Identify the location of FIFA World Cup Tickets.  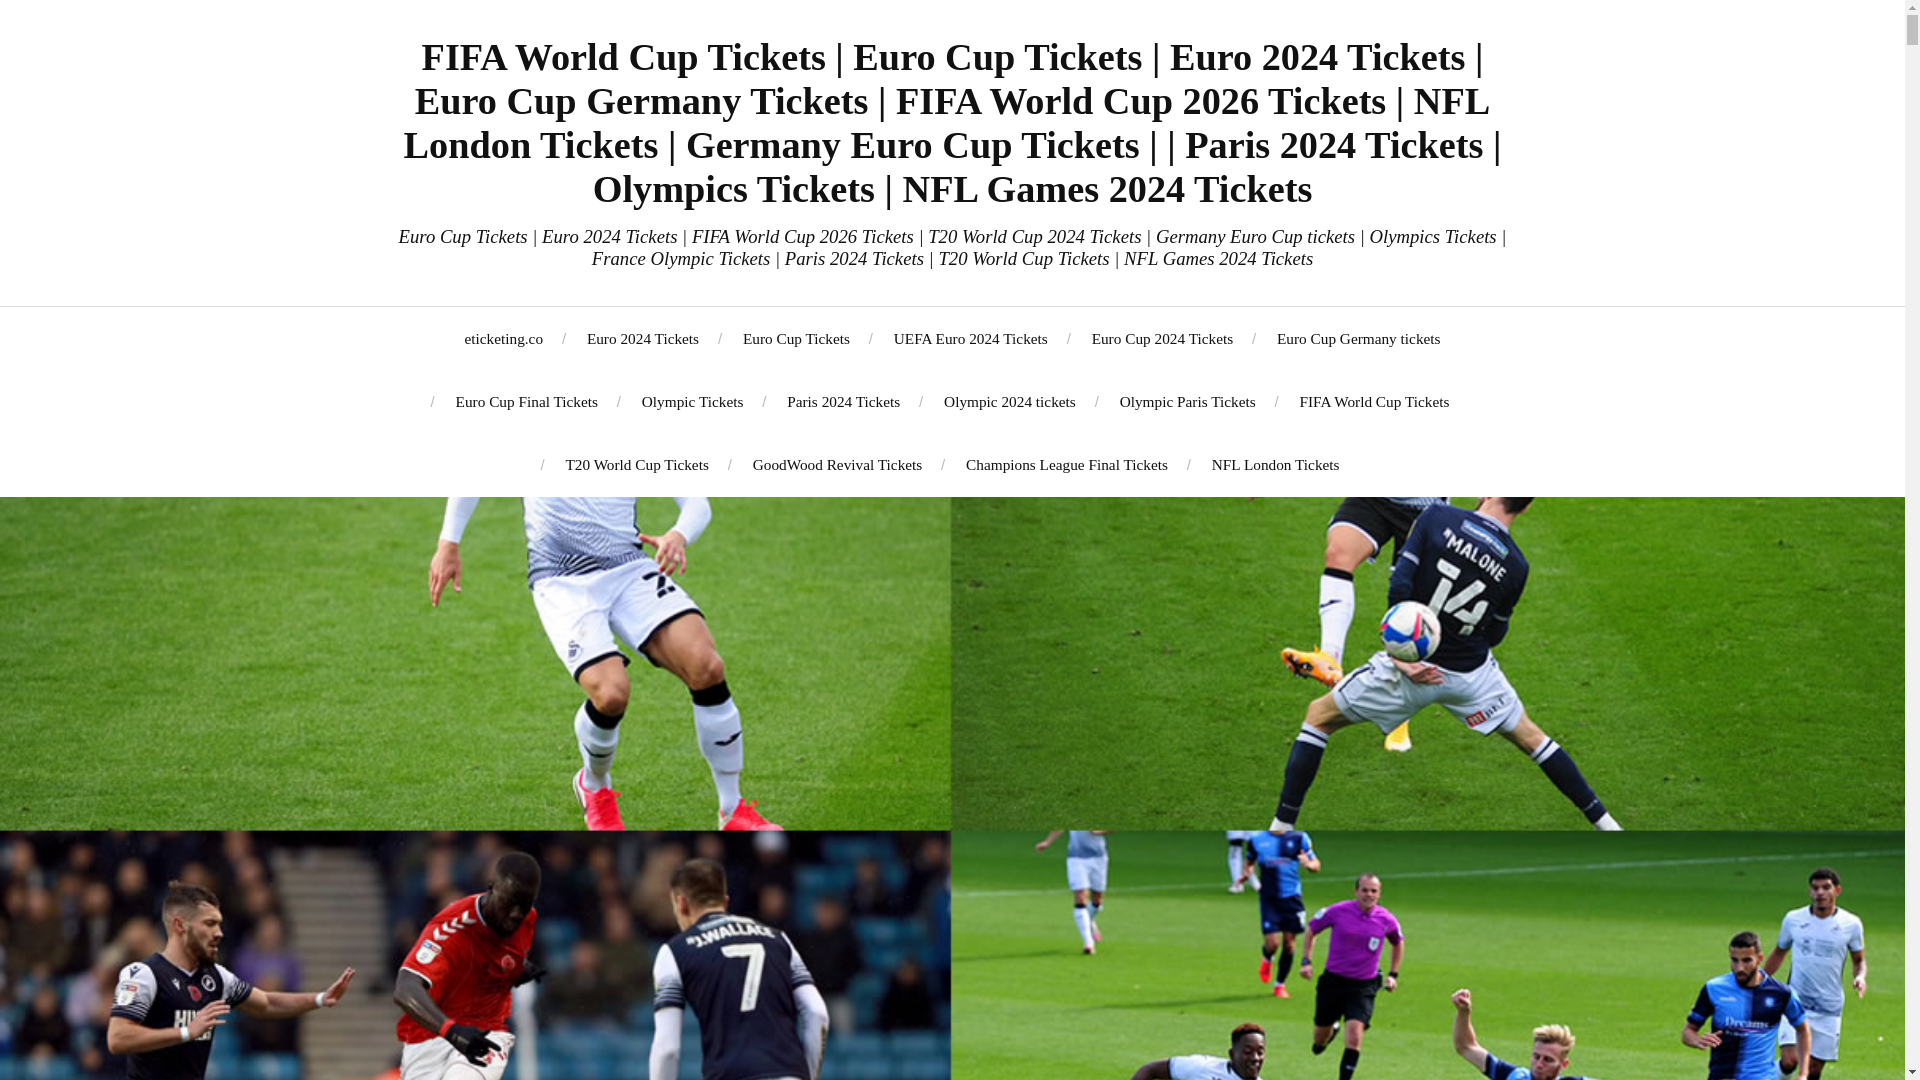
(1374, 402).